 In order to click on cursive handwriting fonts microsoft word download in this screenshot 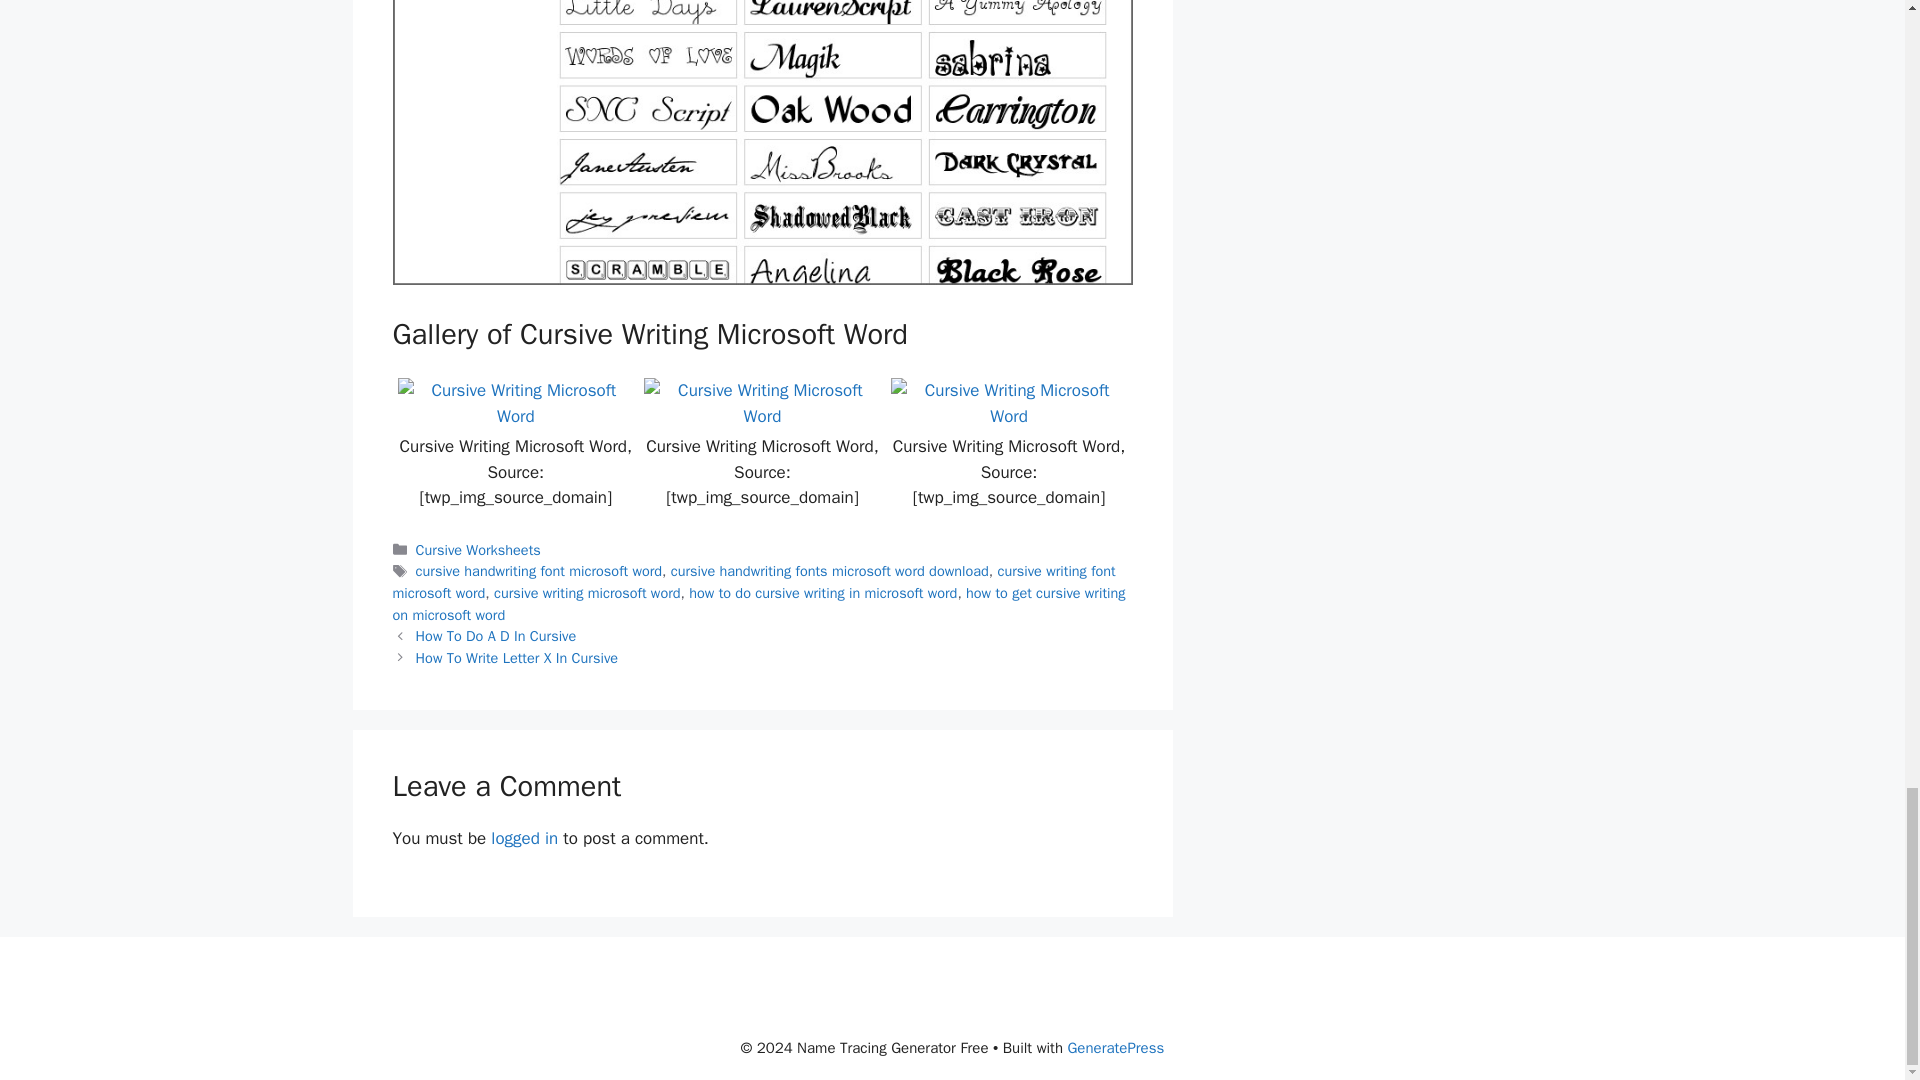, I will do `click(829, 570)`.